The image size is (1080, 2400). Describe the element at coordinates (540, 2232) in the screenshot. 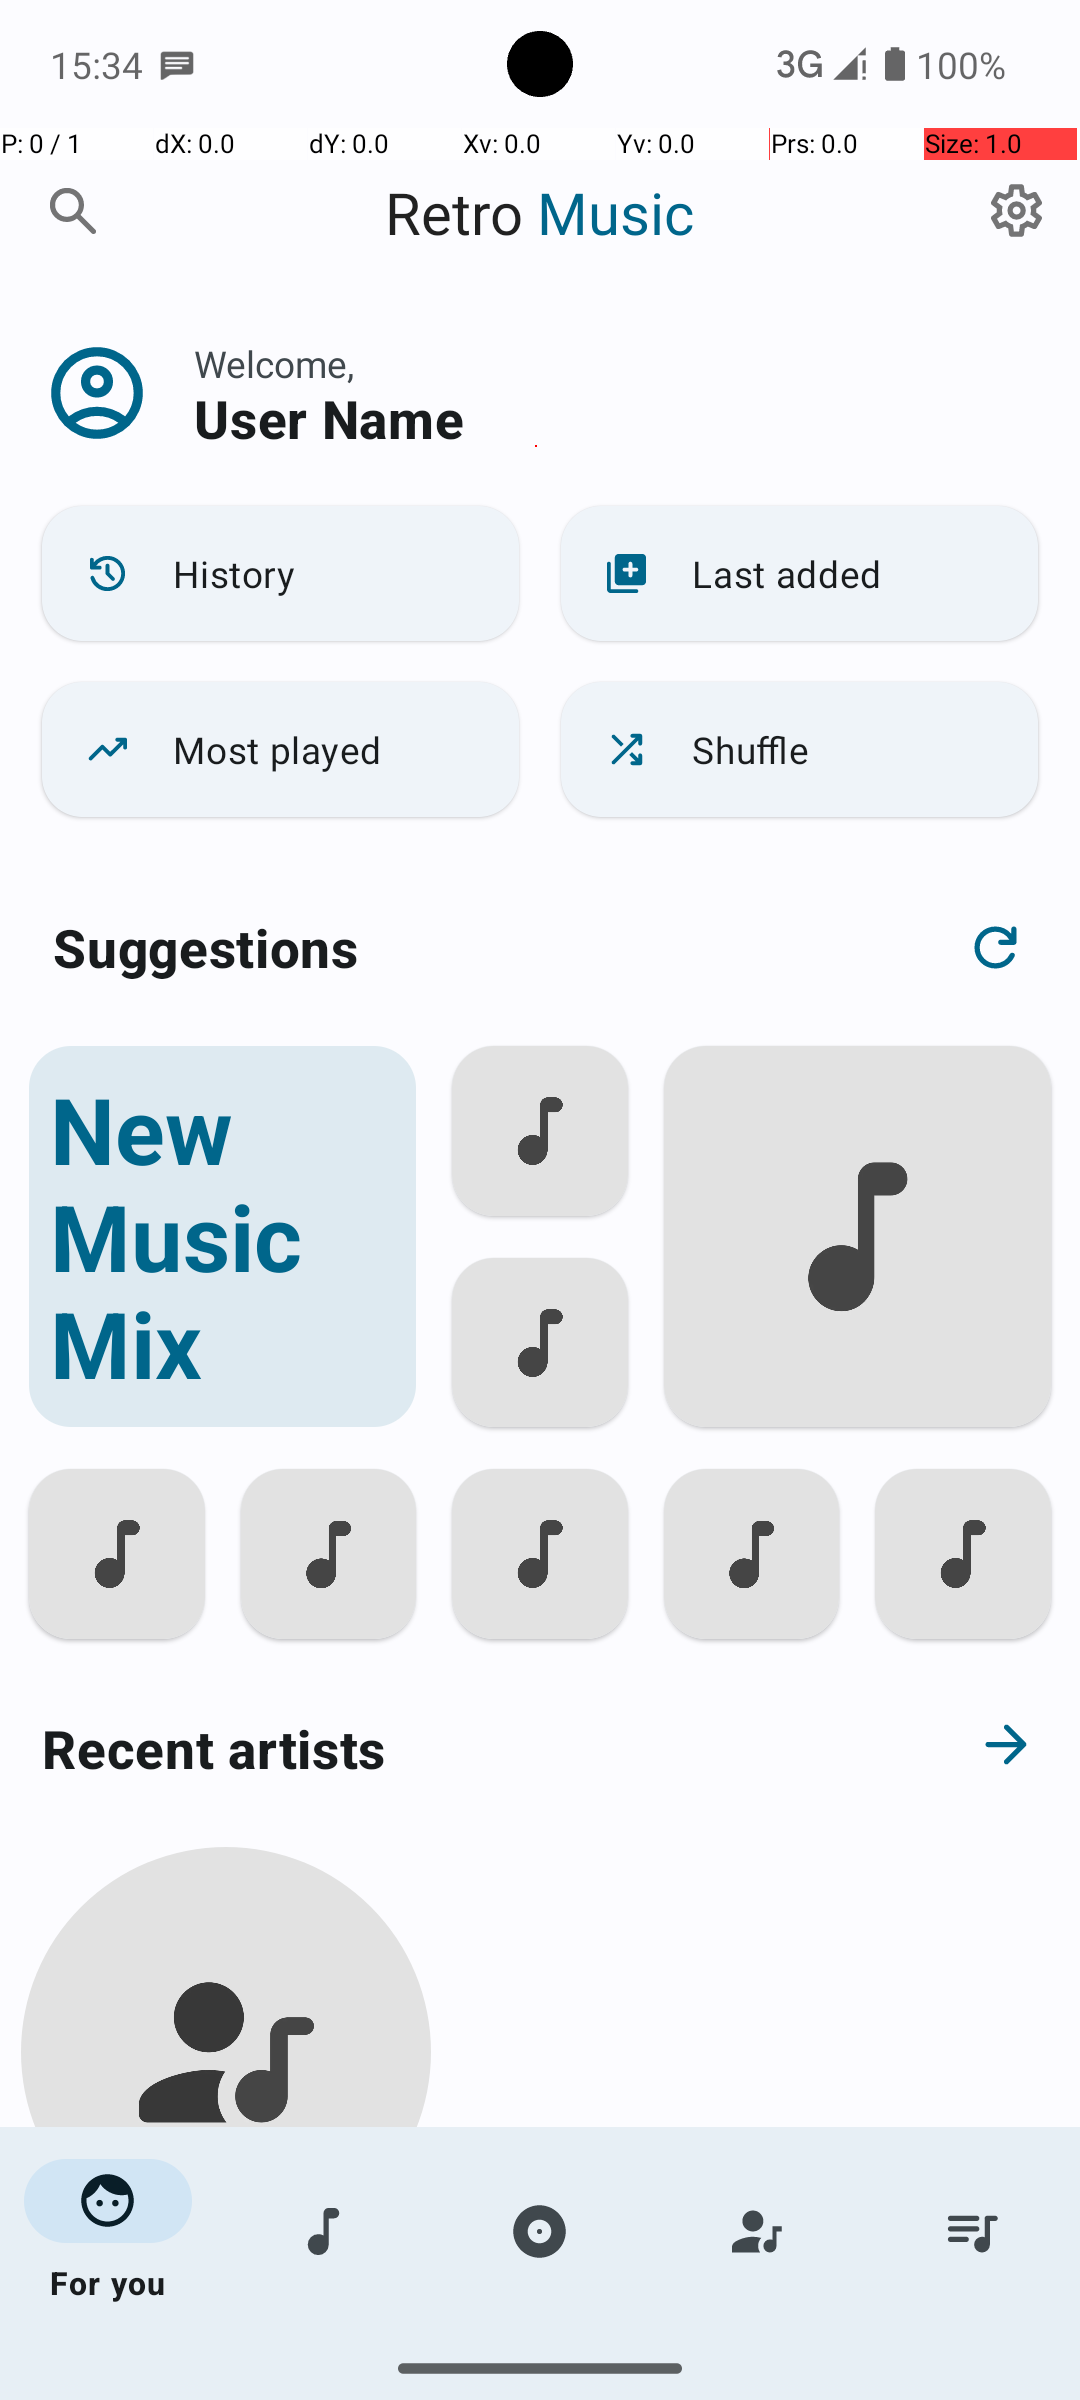

I see `Albums` at that location.